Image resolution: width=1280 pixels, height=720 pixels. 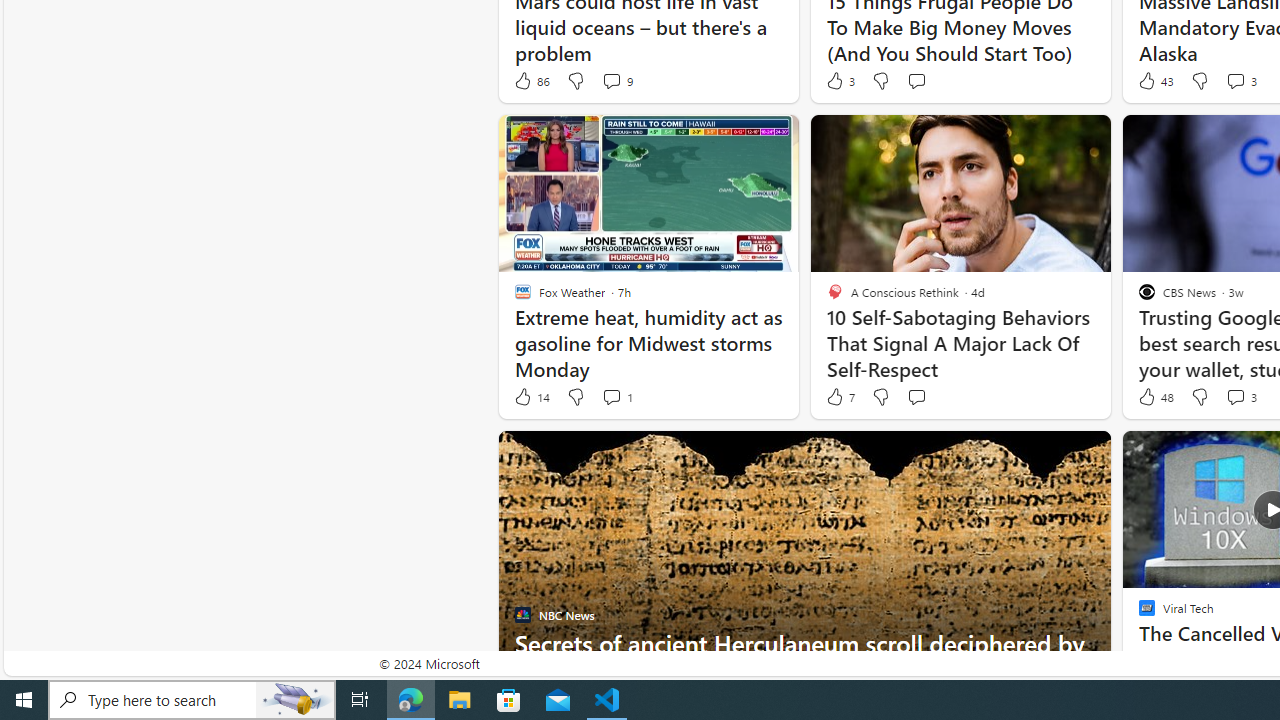 What do you see at coordinates (1154, 80) in the screenshot?
I see `43 Like` at bounding box center [1154, 80].